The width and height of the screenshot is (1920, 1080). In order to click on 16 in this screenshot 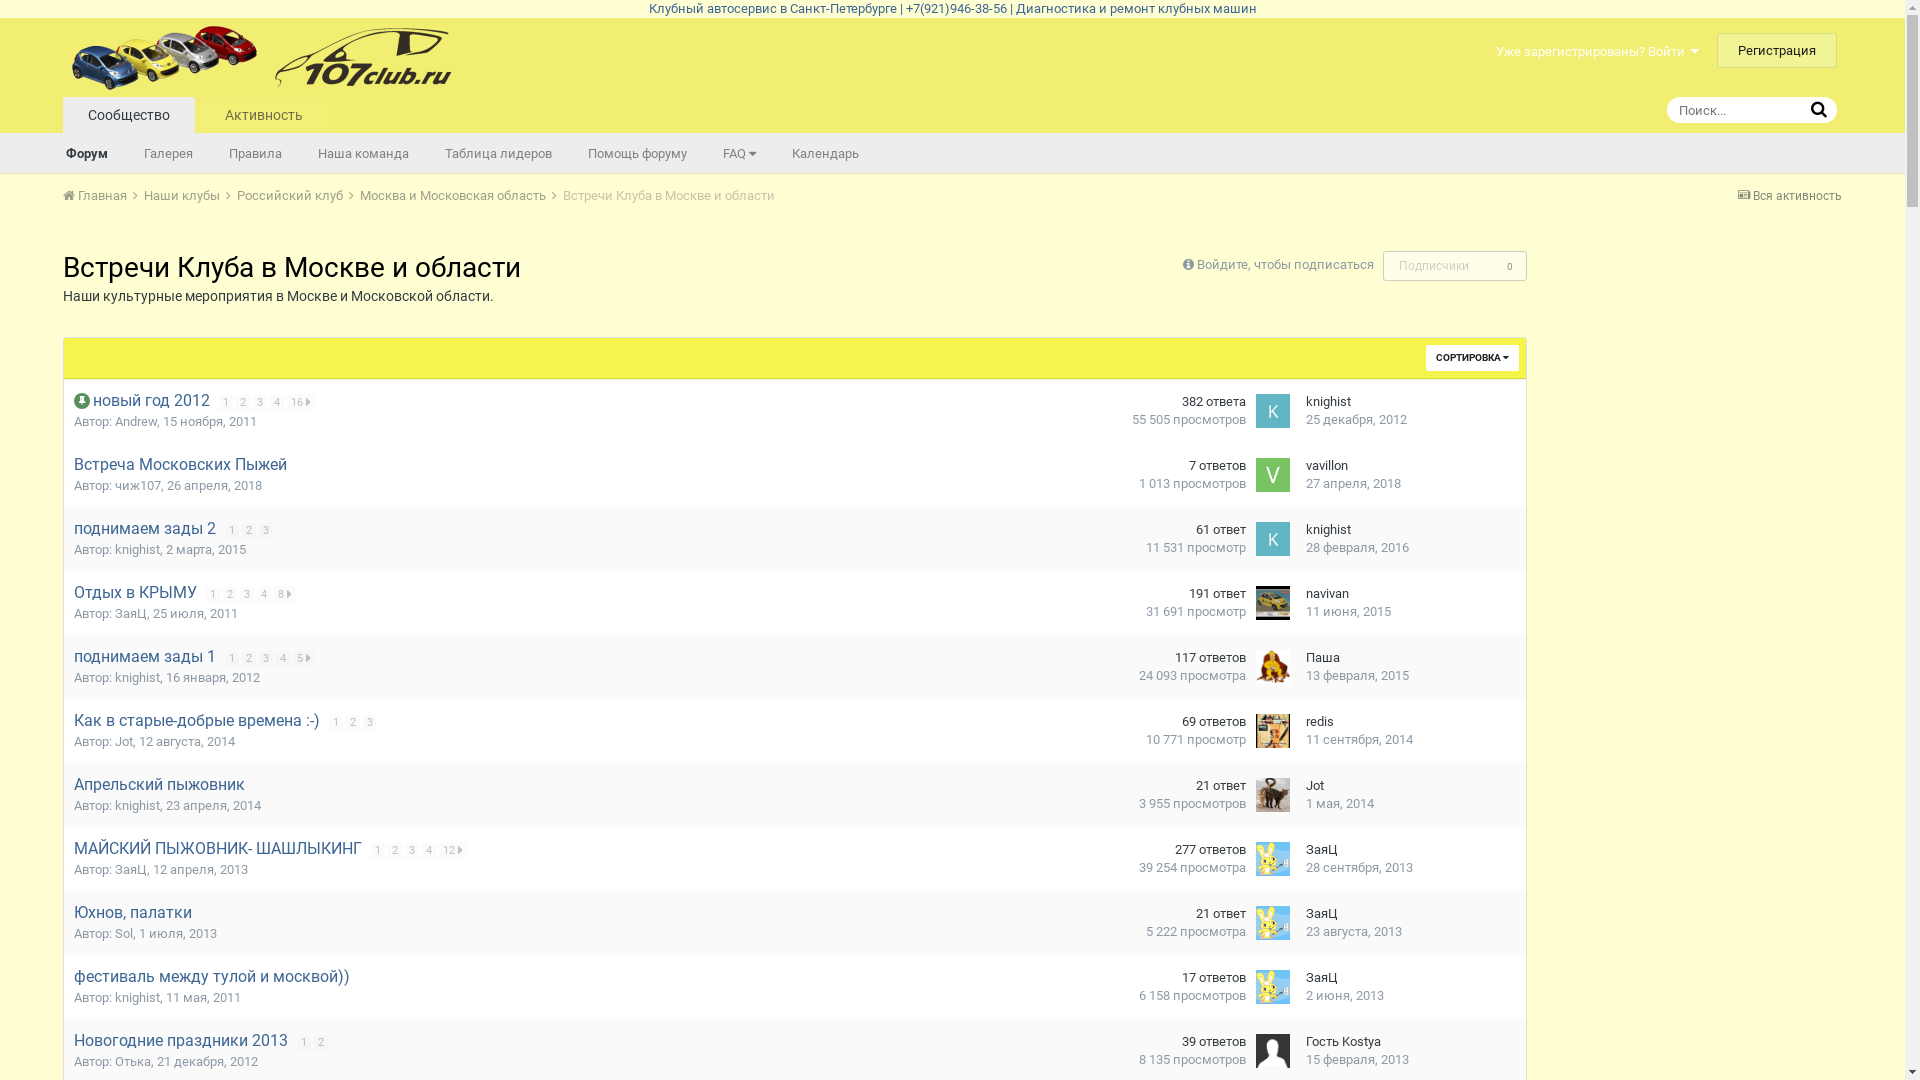, I will do `click(301, 402)`.